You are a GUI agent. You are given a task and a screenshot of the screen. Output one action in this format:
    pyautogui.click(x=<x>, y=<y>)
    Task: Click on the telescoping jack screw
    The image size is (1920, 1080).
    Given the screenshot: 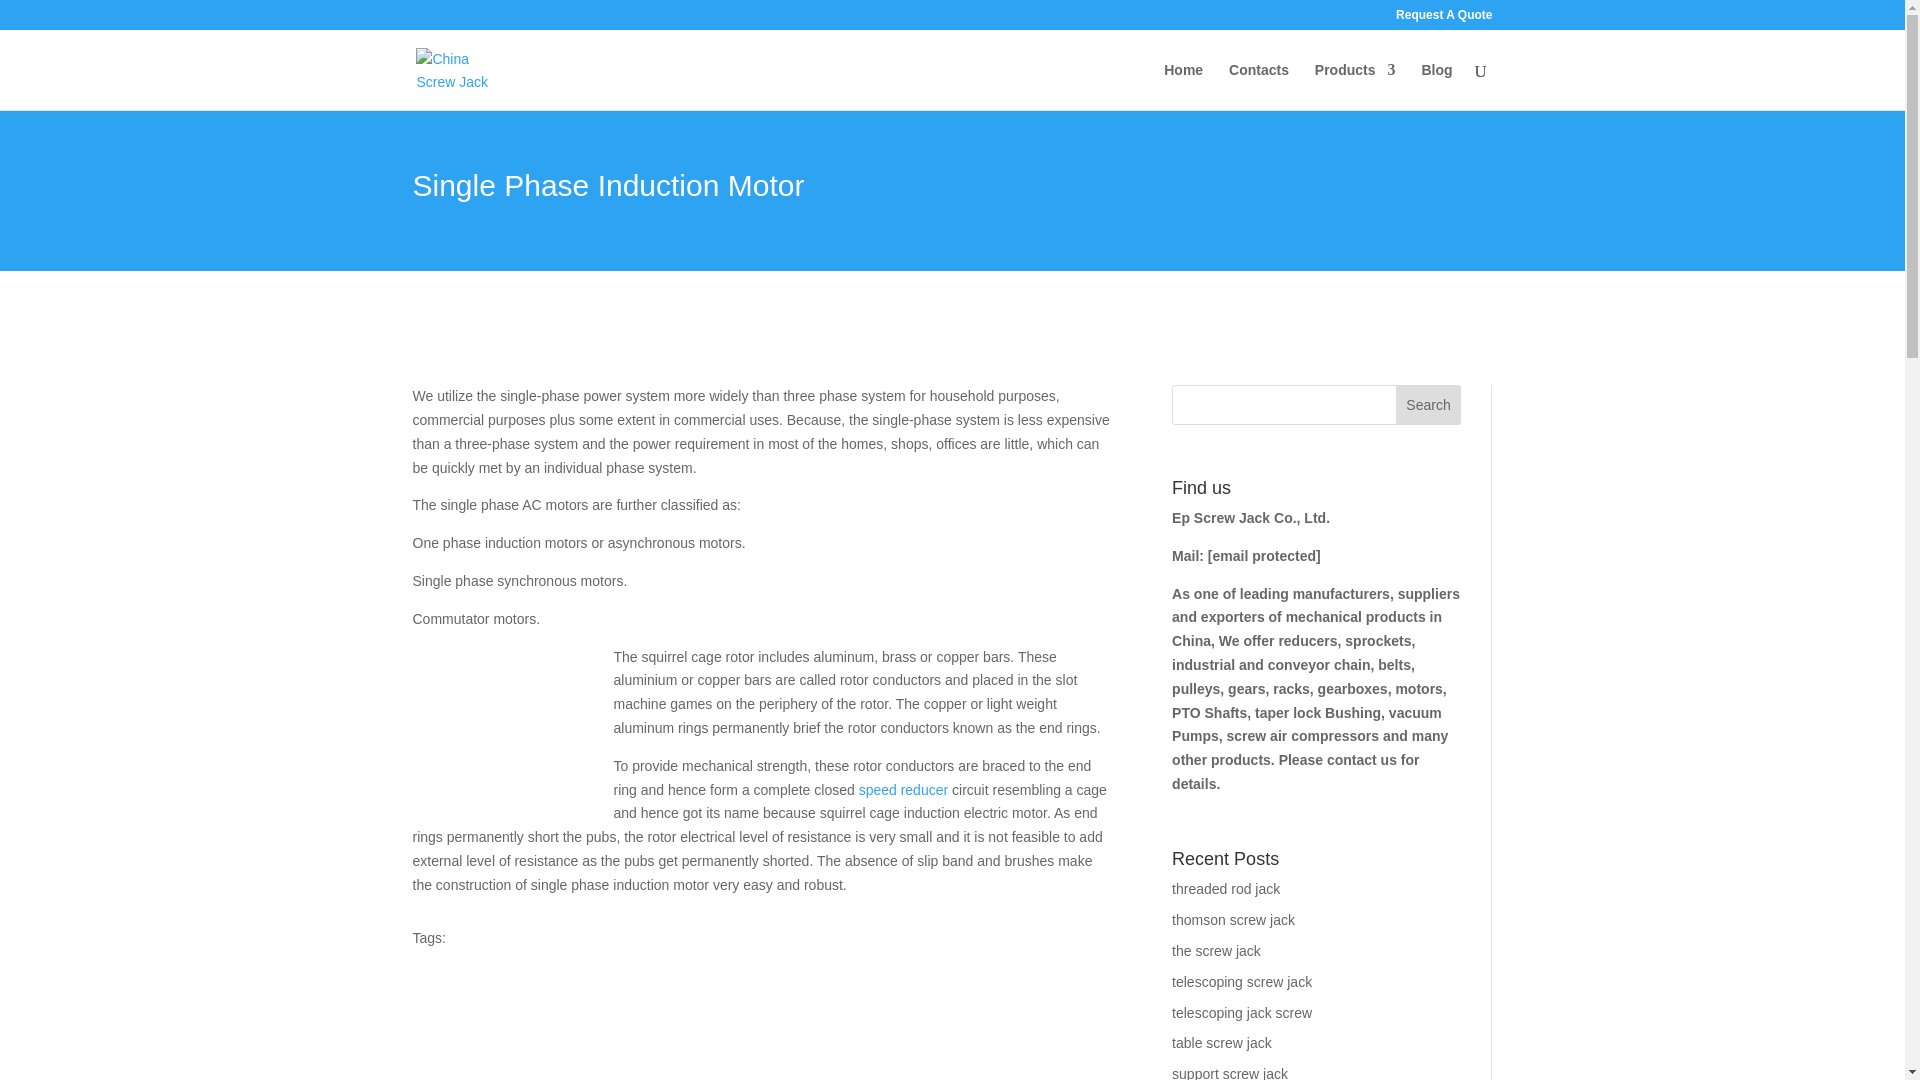 What is the action you would take?
    pyautogui.click(x=1241, y=1012)
    